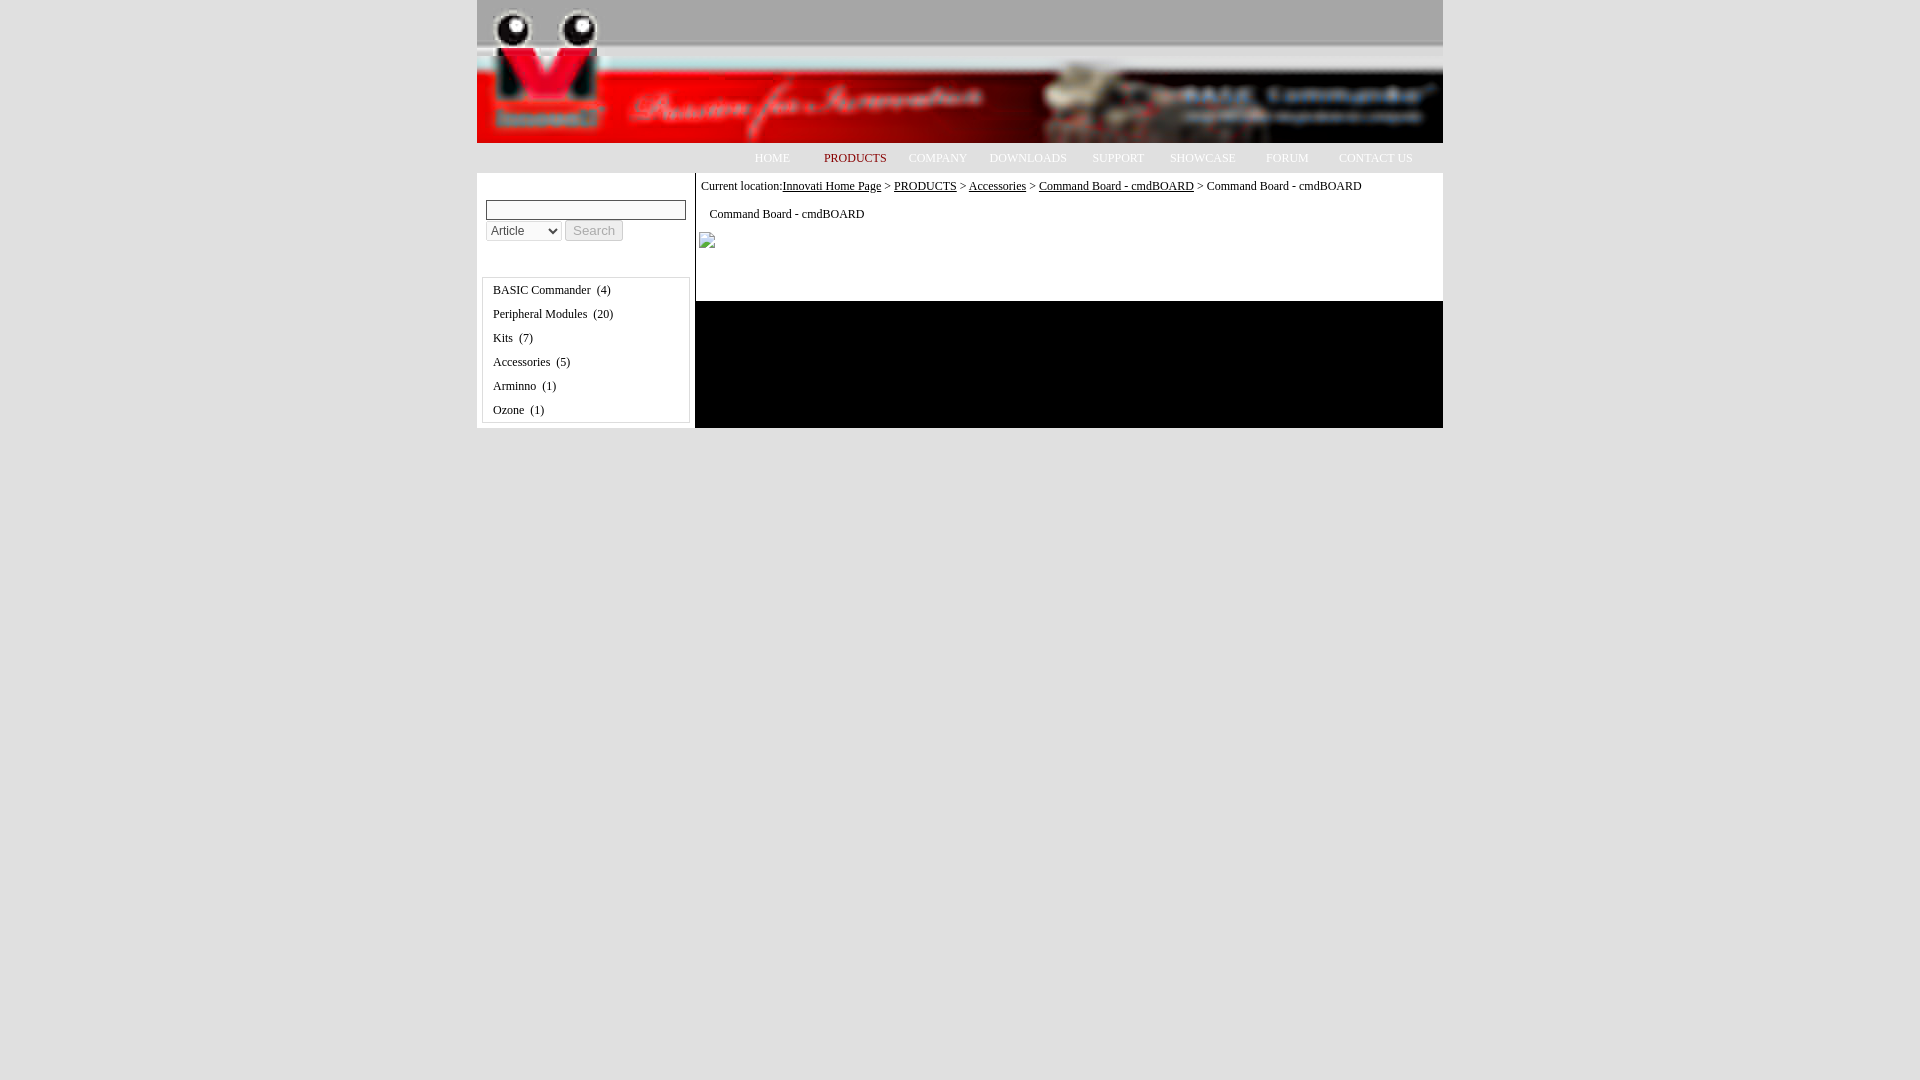 The image size is (1920, 1080). I want to click on Accessories, so click(997, 186).